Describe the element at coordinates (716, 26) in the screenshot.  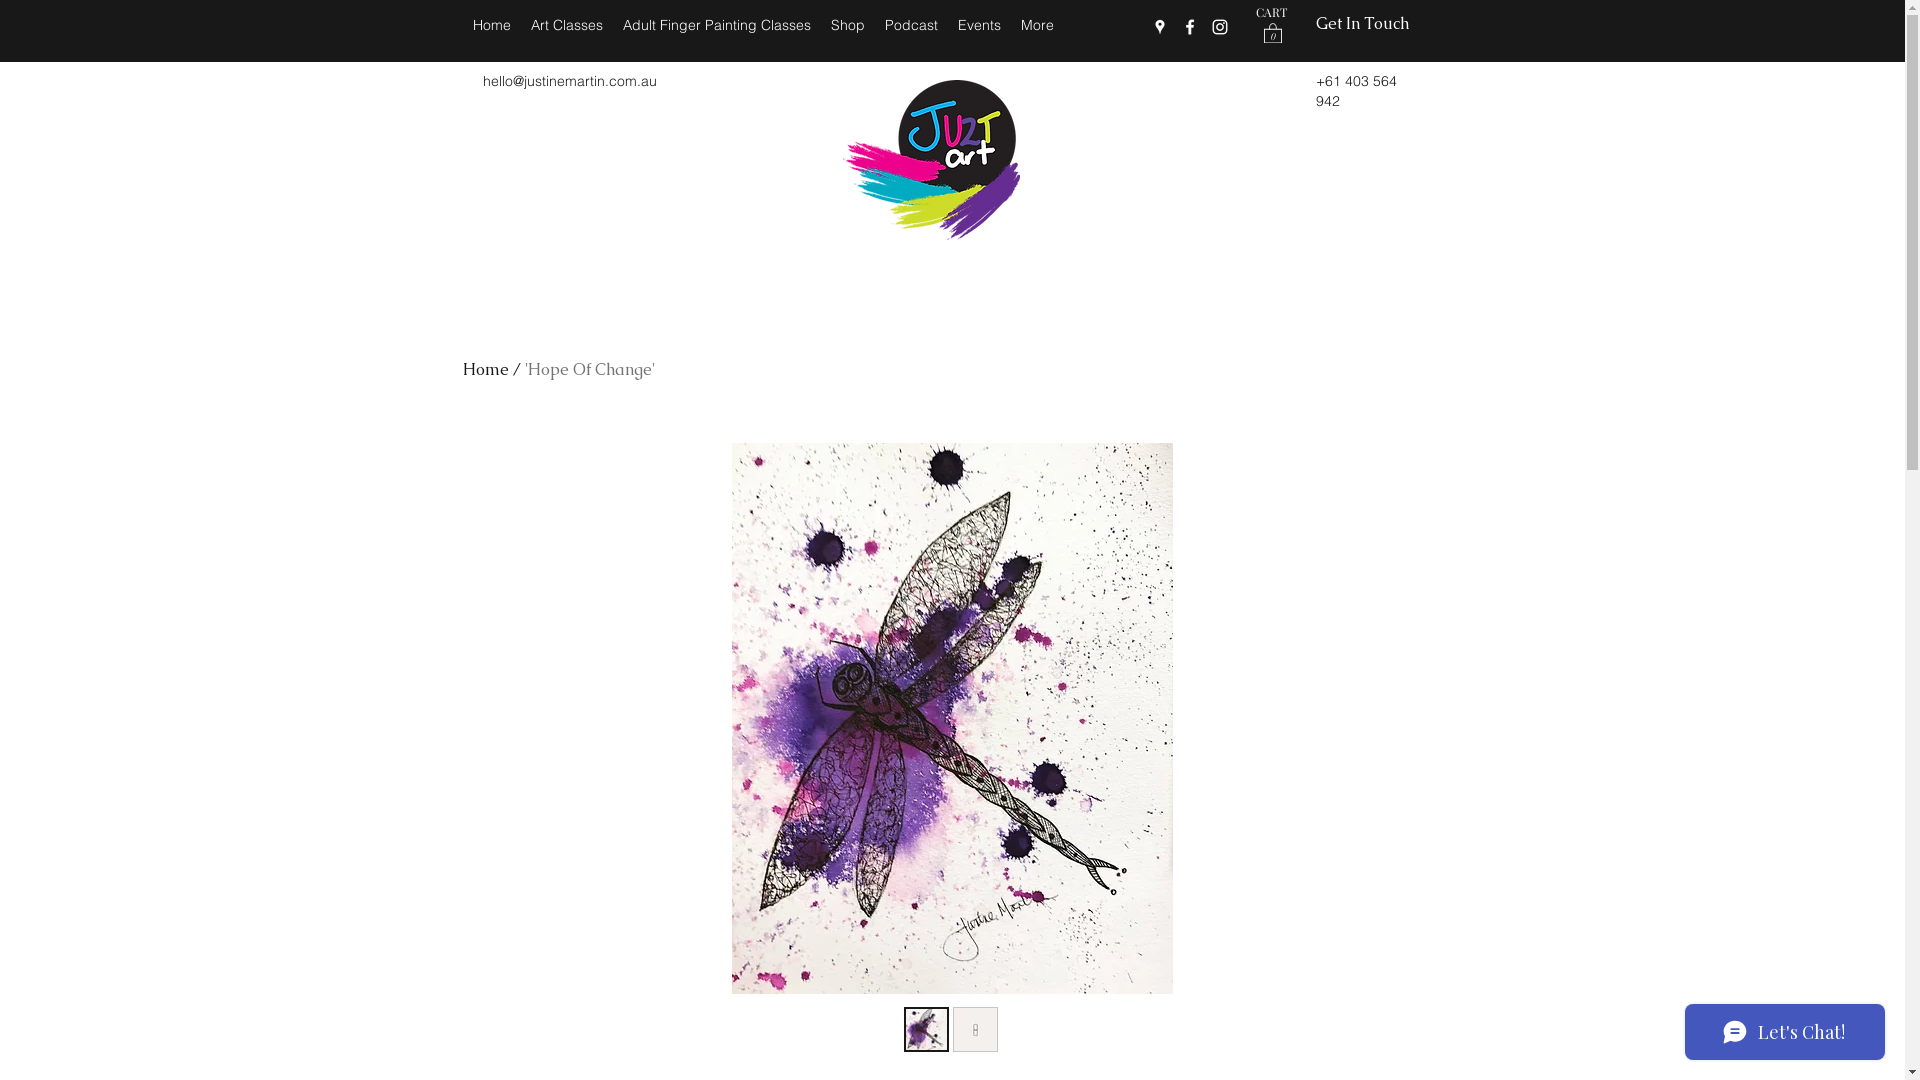
I see `Adult Finger Painting Classes` at that location.